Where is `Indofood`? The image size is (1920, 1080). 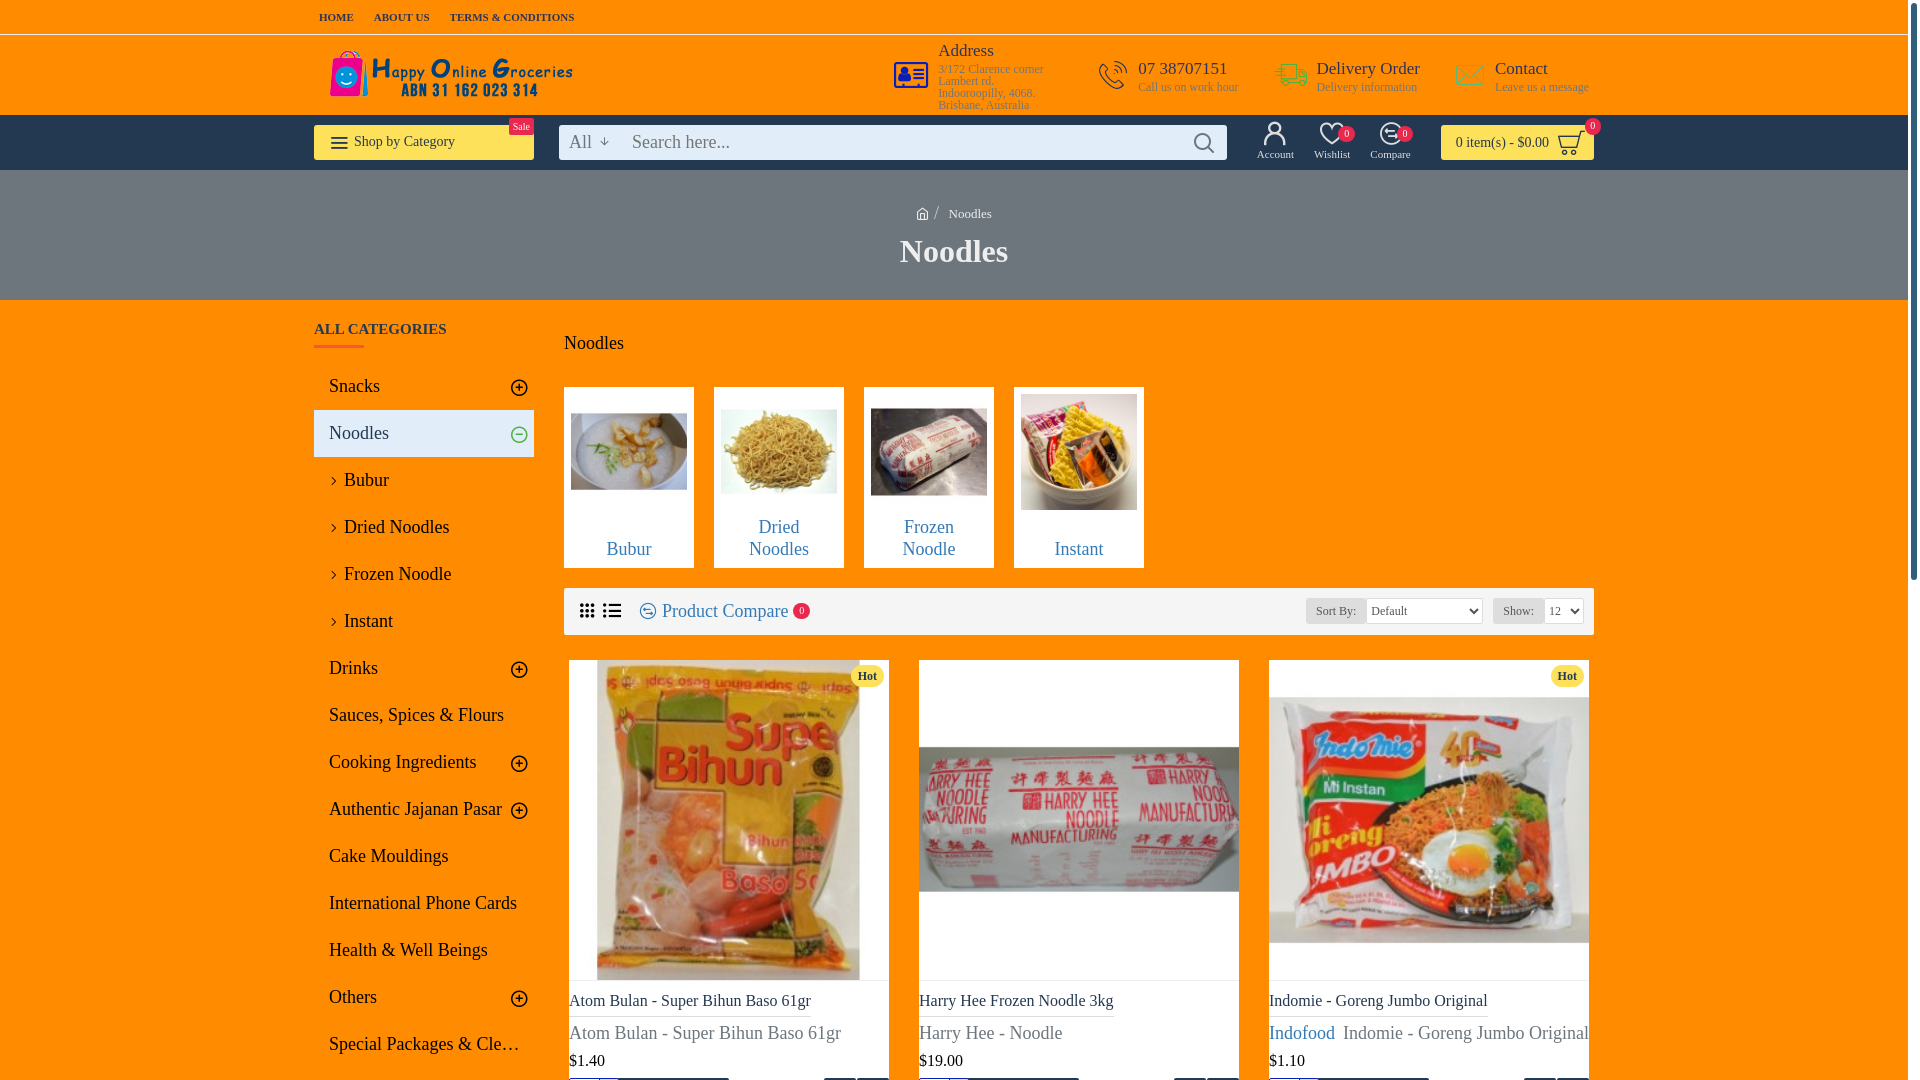
Indofood is located at coordinates (1302, 1034).